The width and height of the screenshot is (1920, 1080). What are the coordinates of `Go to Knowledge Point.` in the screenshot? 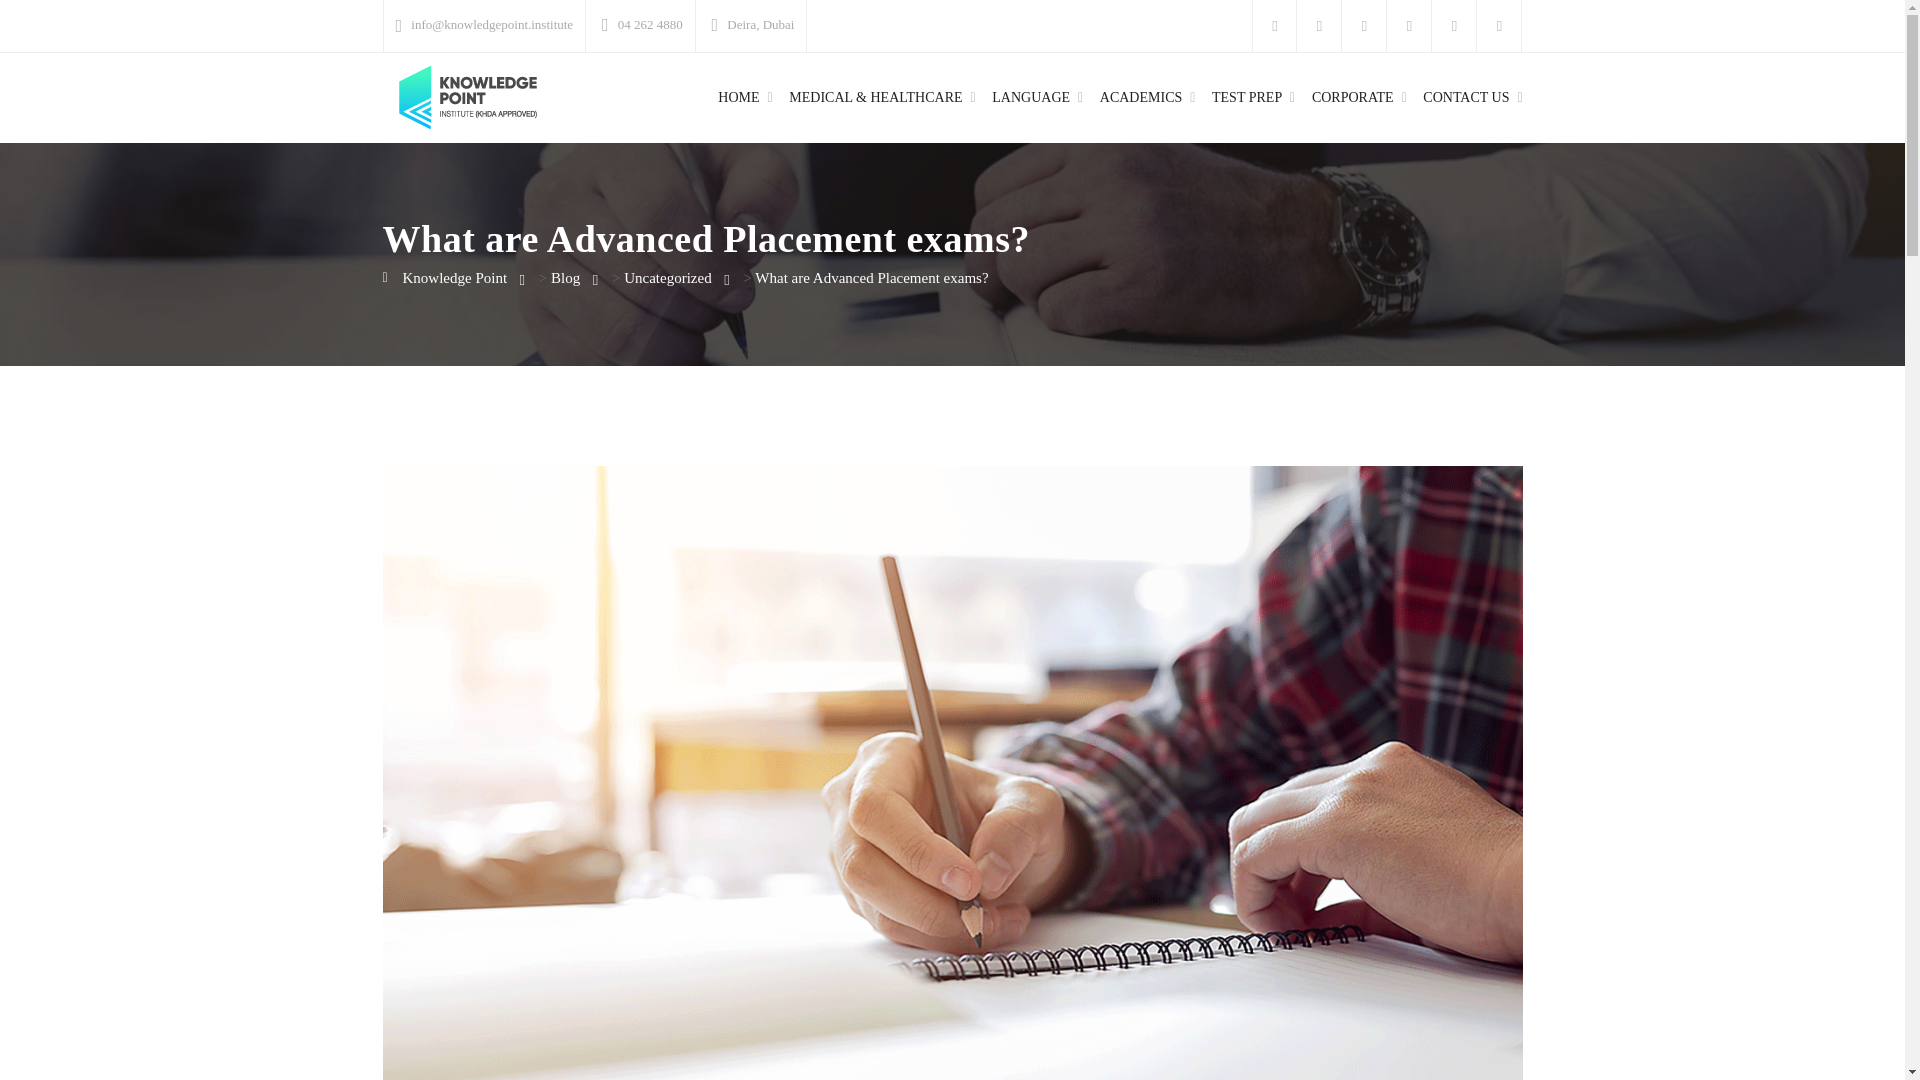 It's located at (444, 278).